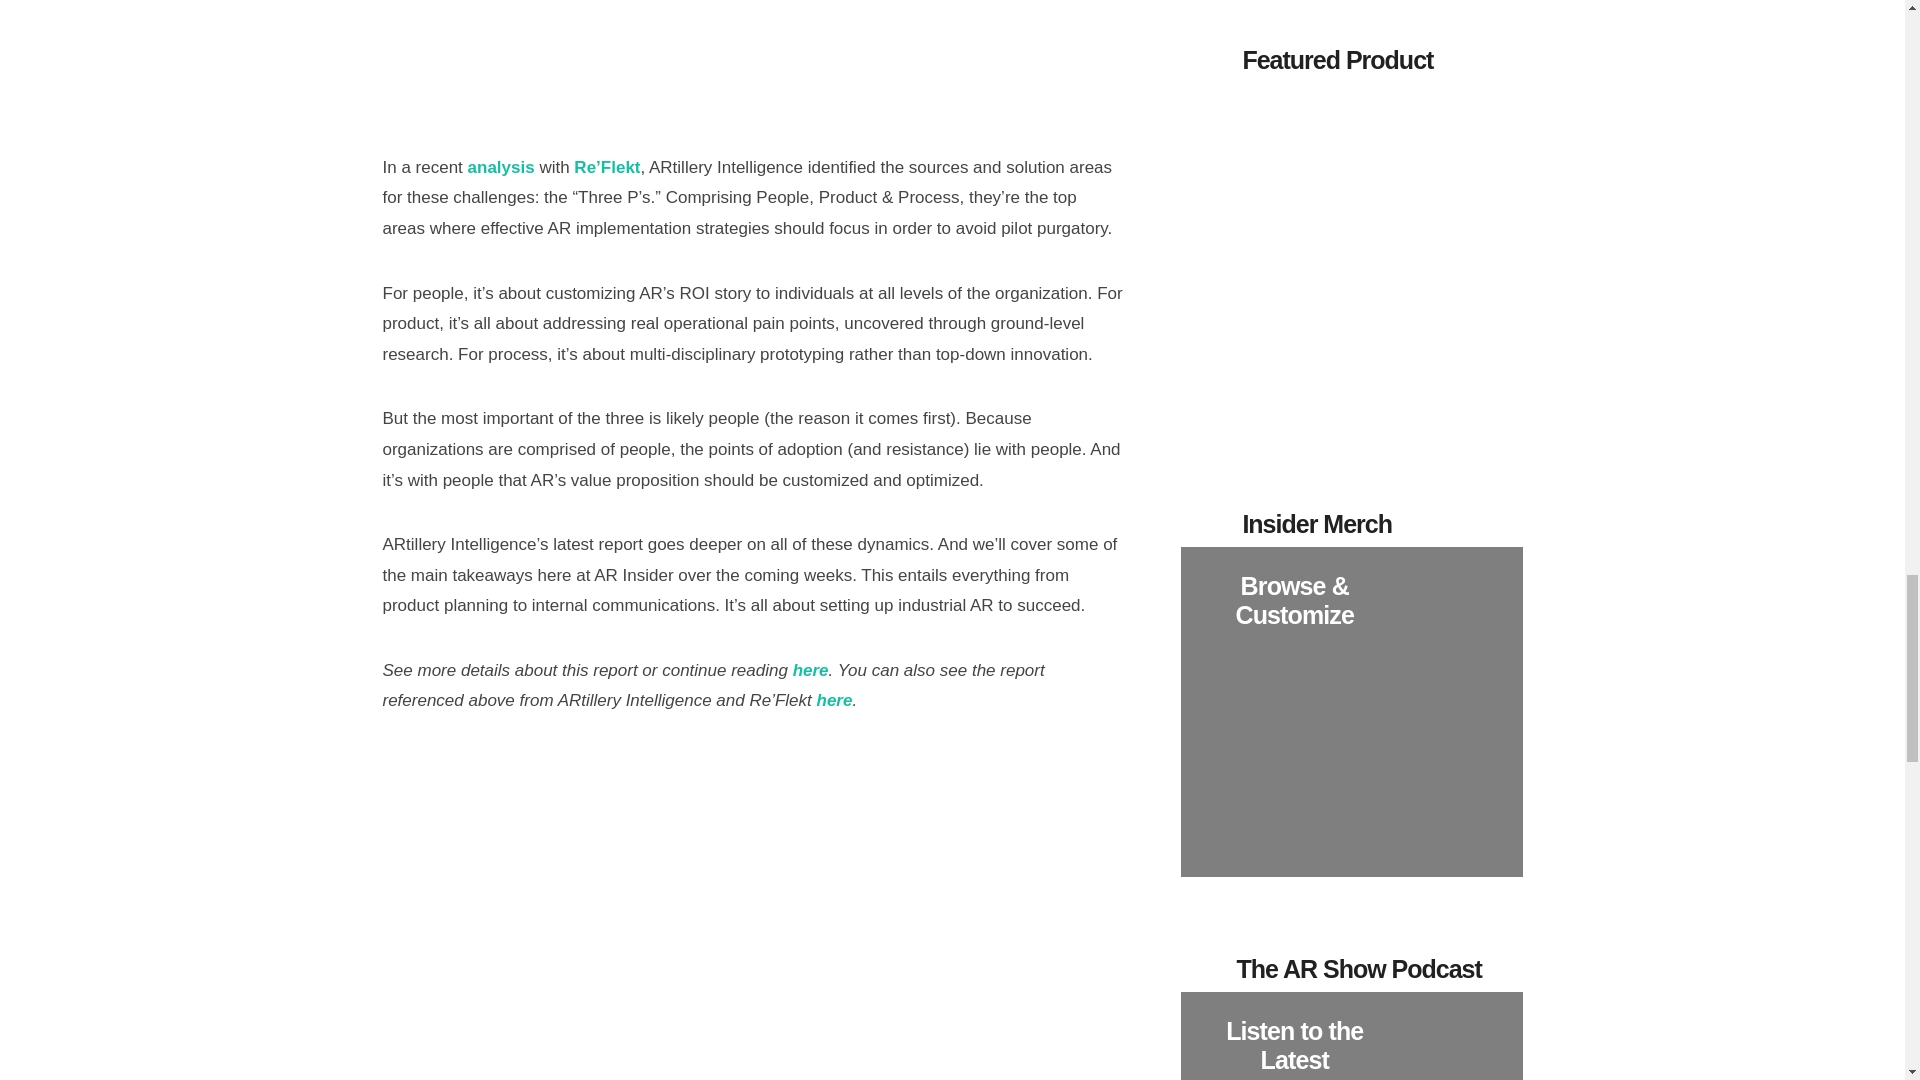  What do you see at coordinates (810, 670) in the screenshot?
I see `here` at bounding box center [810, 670].